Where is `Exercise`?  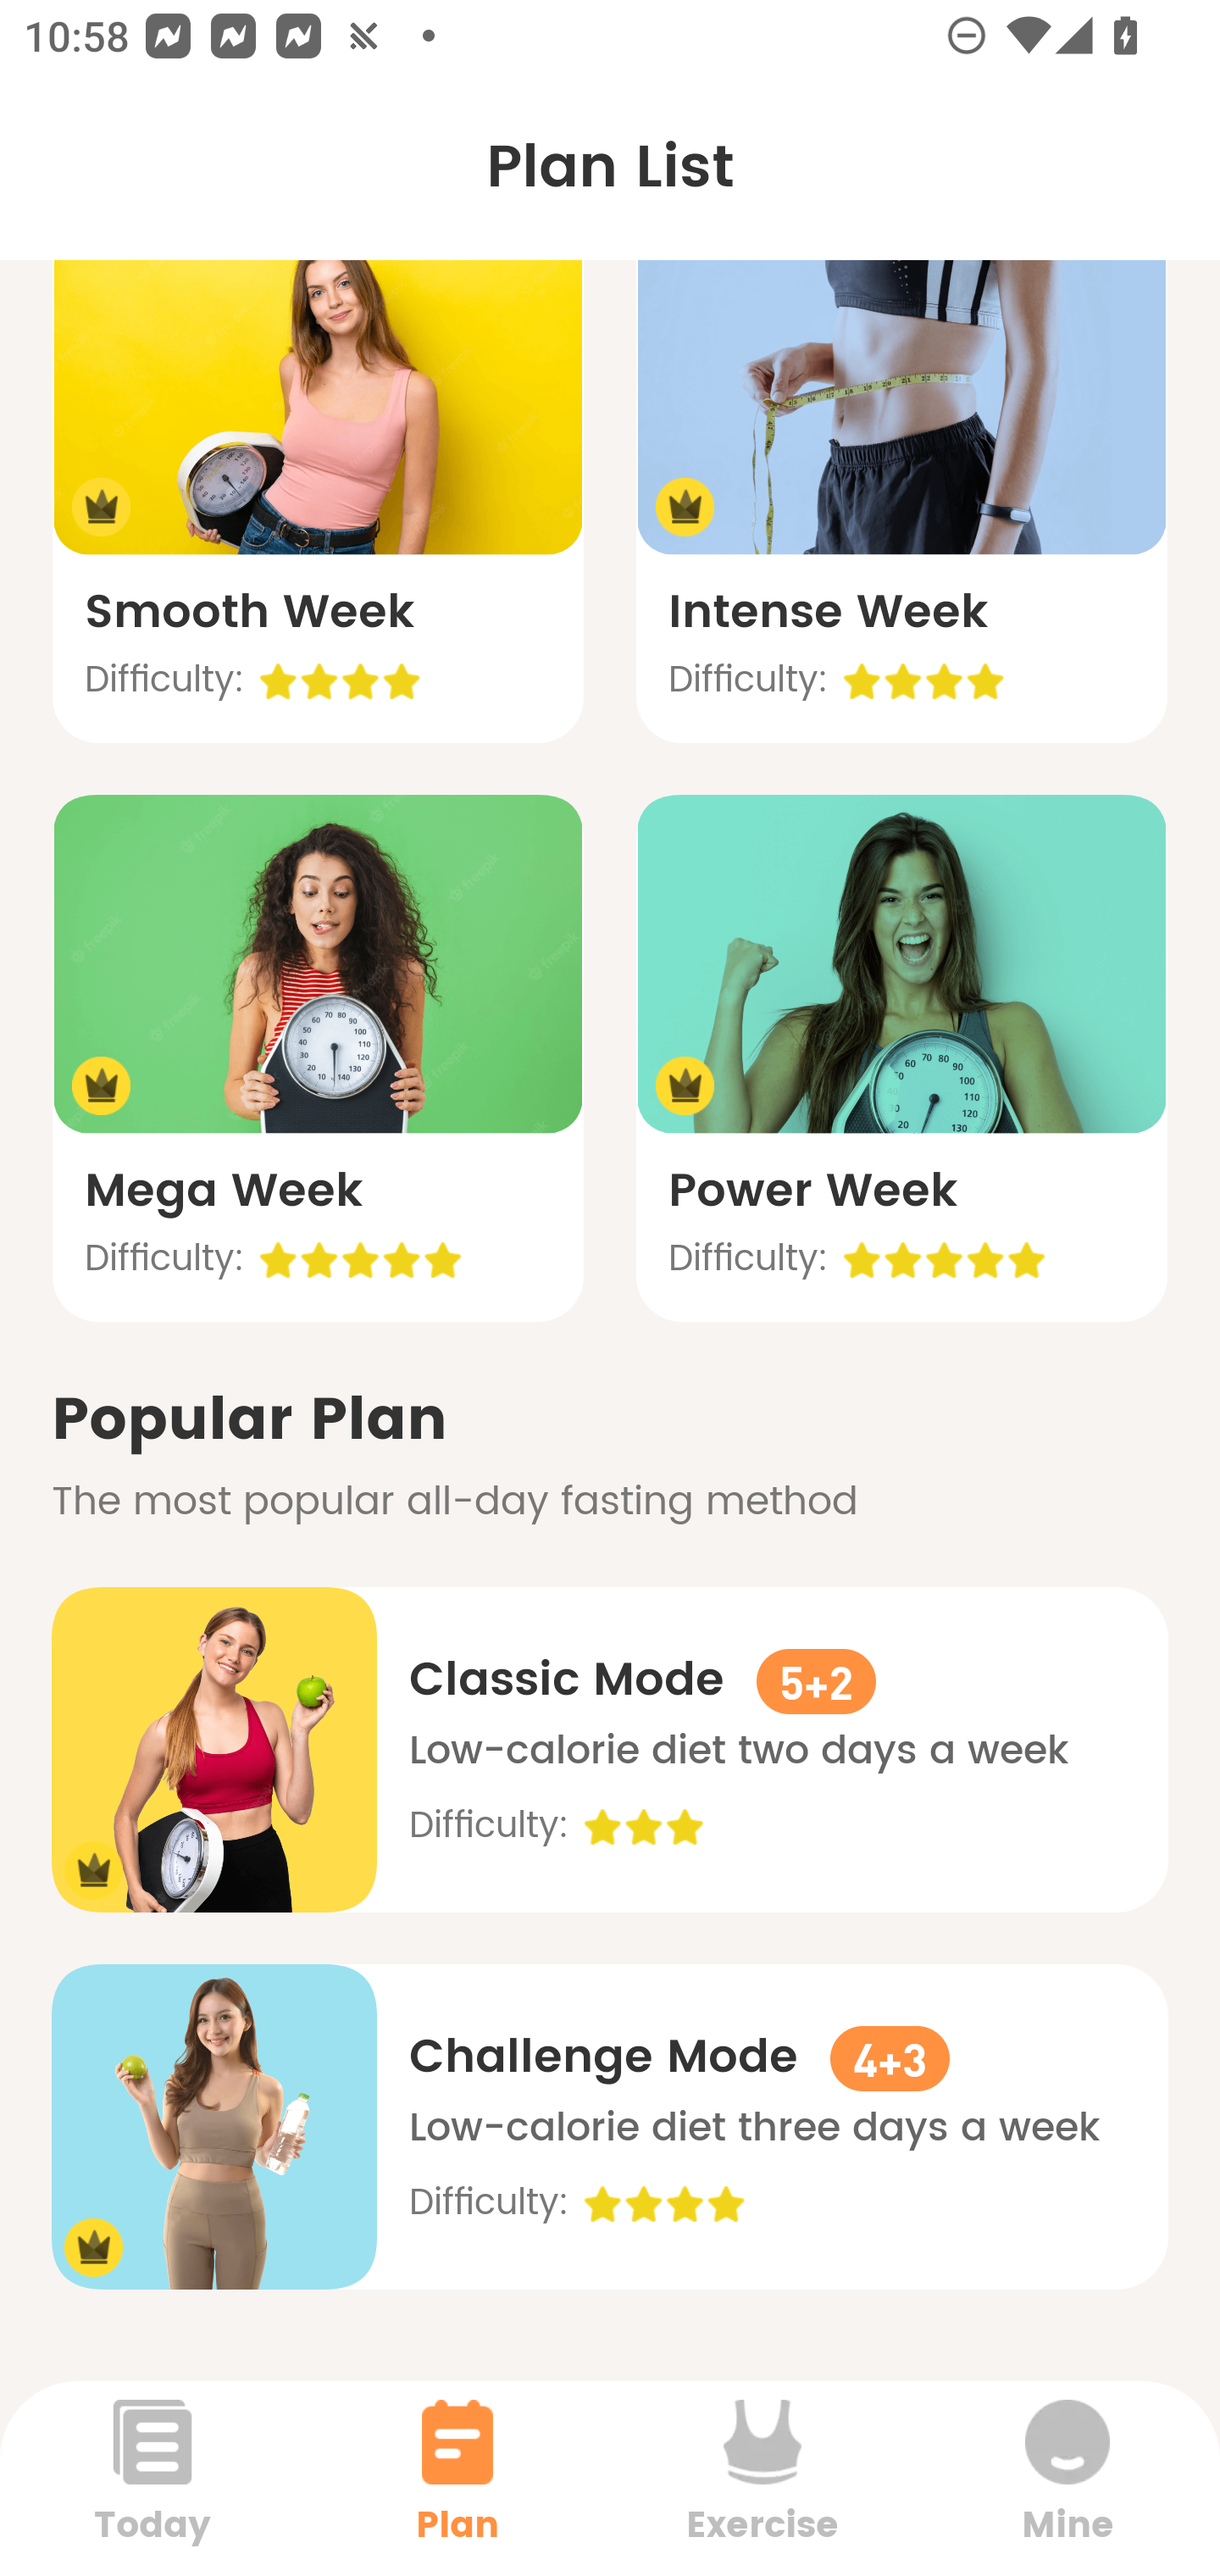
Exercise is located at coordinates (762, 2478).